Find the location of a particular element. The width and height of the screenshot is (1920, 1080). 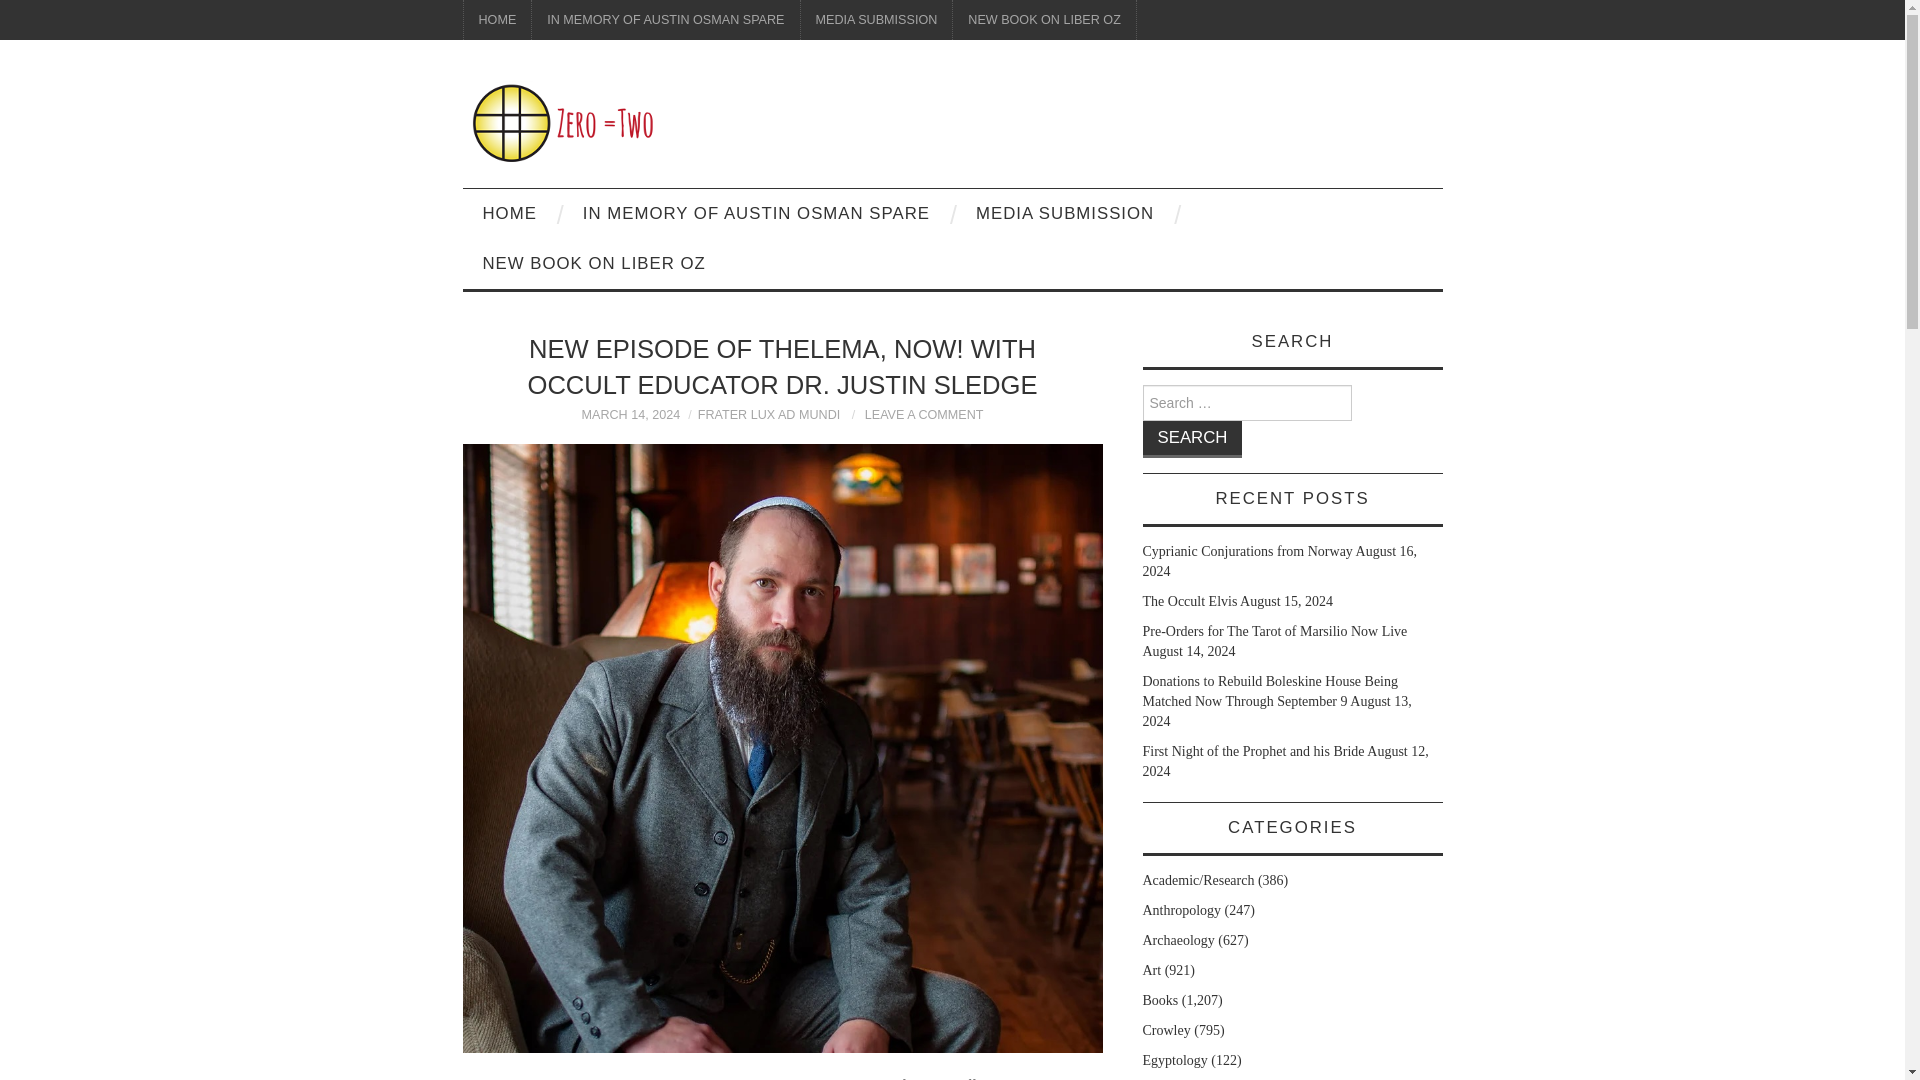

HOME is located at coordinates (498, 20).